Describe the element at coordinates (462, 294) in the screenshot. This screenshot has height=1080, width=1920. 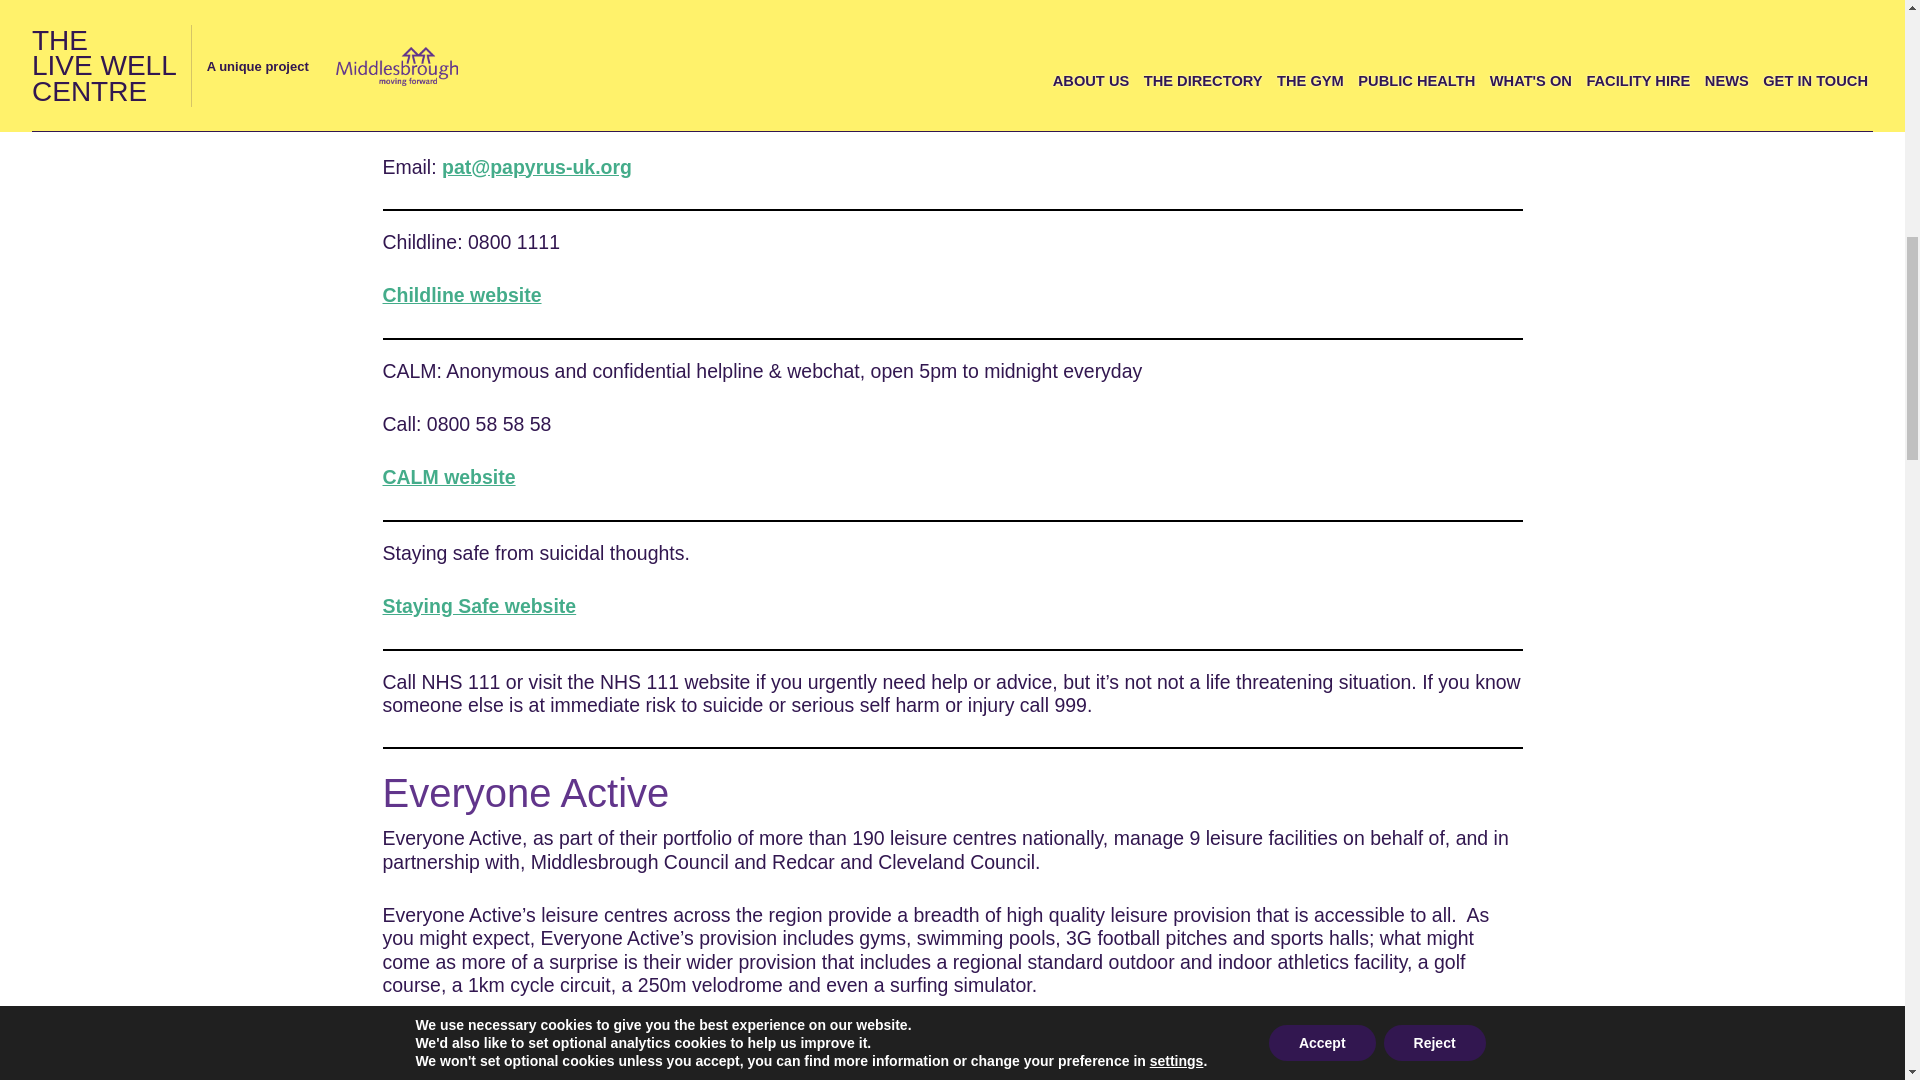
I see `Childline website` at that location.